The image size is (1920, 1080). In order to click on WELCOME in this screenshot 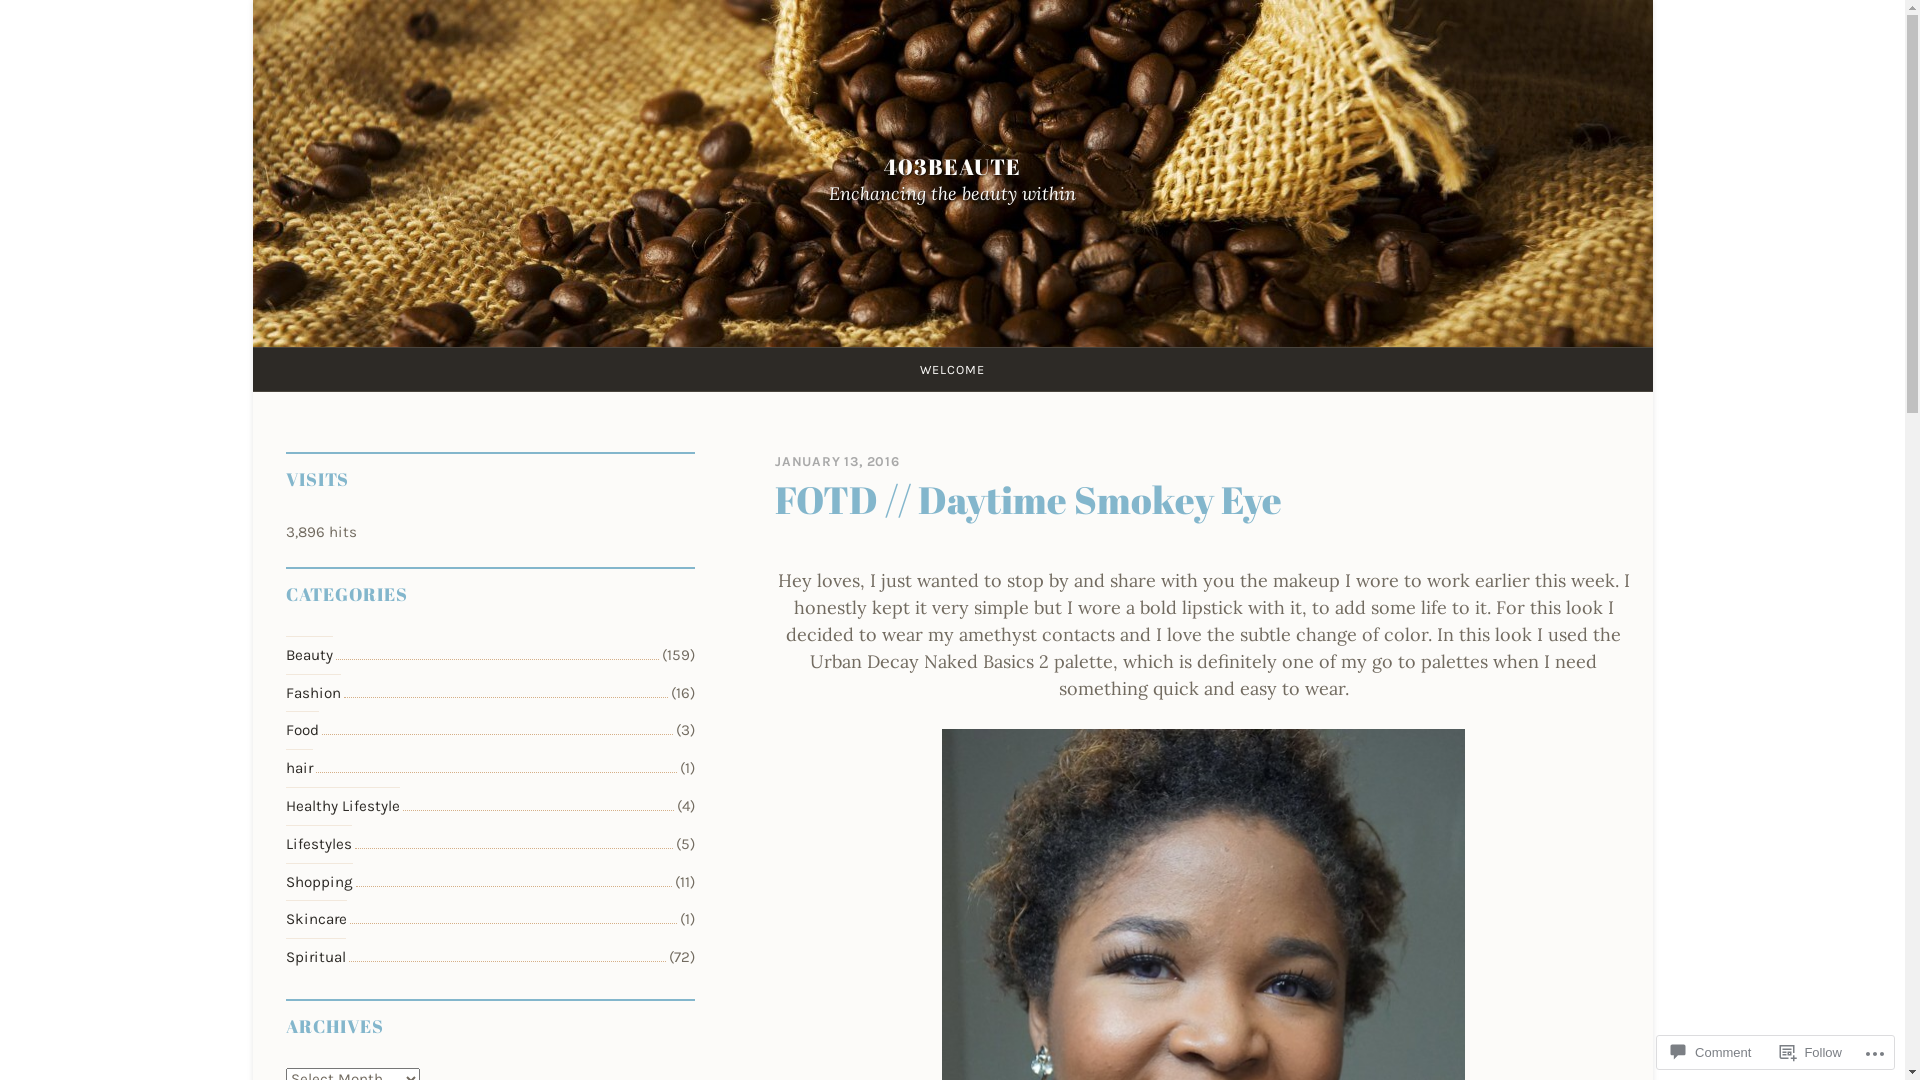, I will do `click(952, 370)`.